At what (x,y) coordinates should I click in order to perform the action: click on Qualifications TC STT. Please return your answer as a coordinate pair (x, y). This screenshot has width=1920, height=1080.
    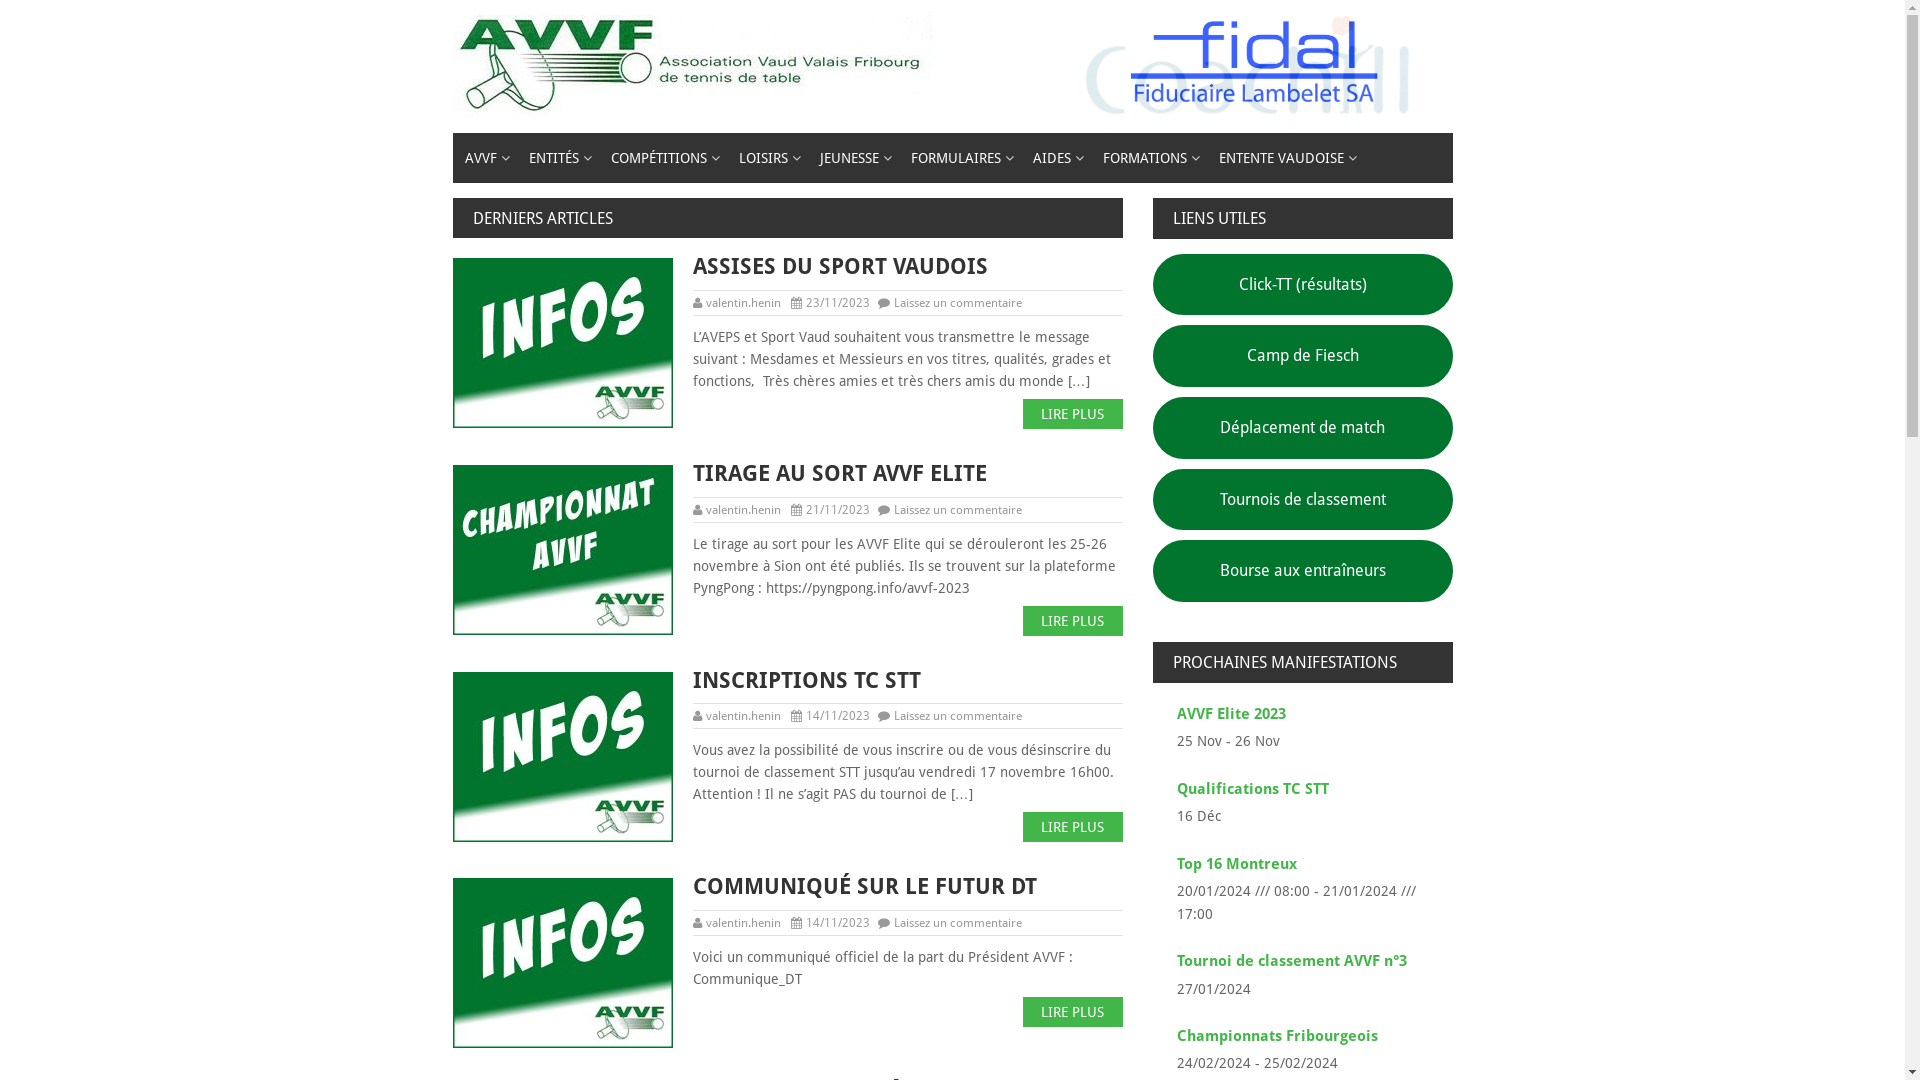
    Looking at the image, I should click on (1252, 789).